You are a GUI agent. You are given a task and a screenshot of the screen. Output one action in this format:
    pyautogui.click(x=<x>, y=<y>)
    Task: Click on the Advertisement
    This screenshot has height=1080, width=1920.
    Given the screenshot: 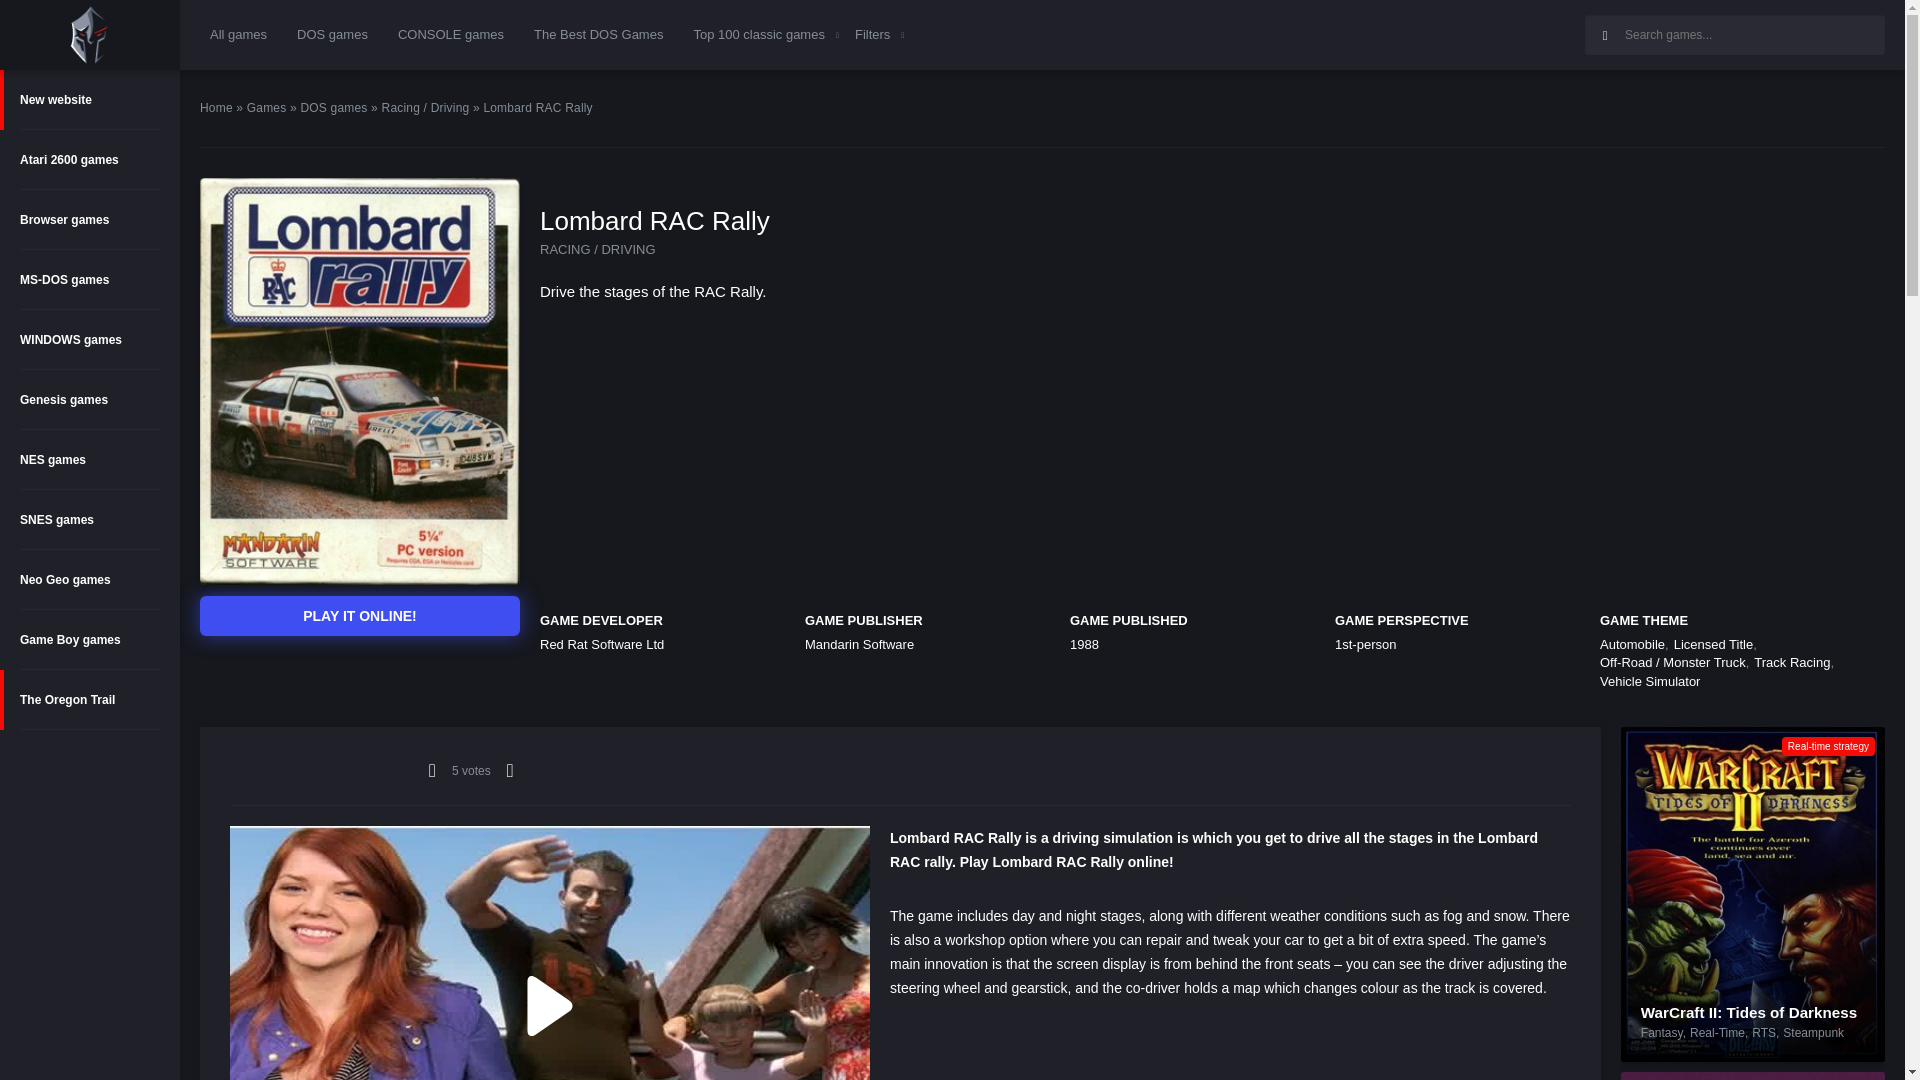 What is the action you would take?
    pyautogui.click(x=1404, y=32)
    